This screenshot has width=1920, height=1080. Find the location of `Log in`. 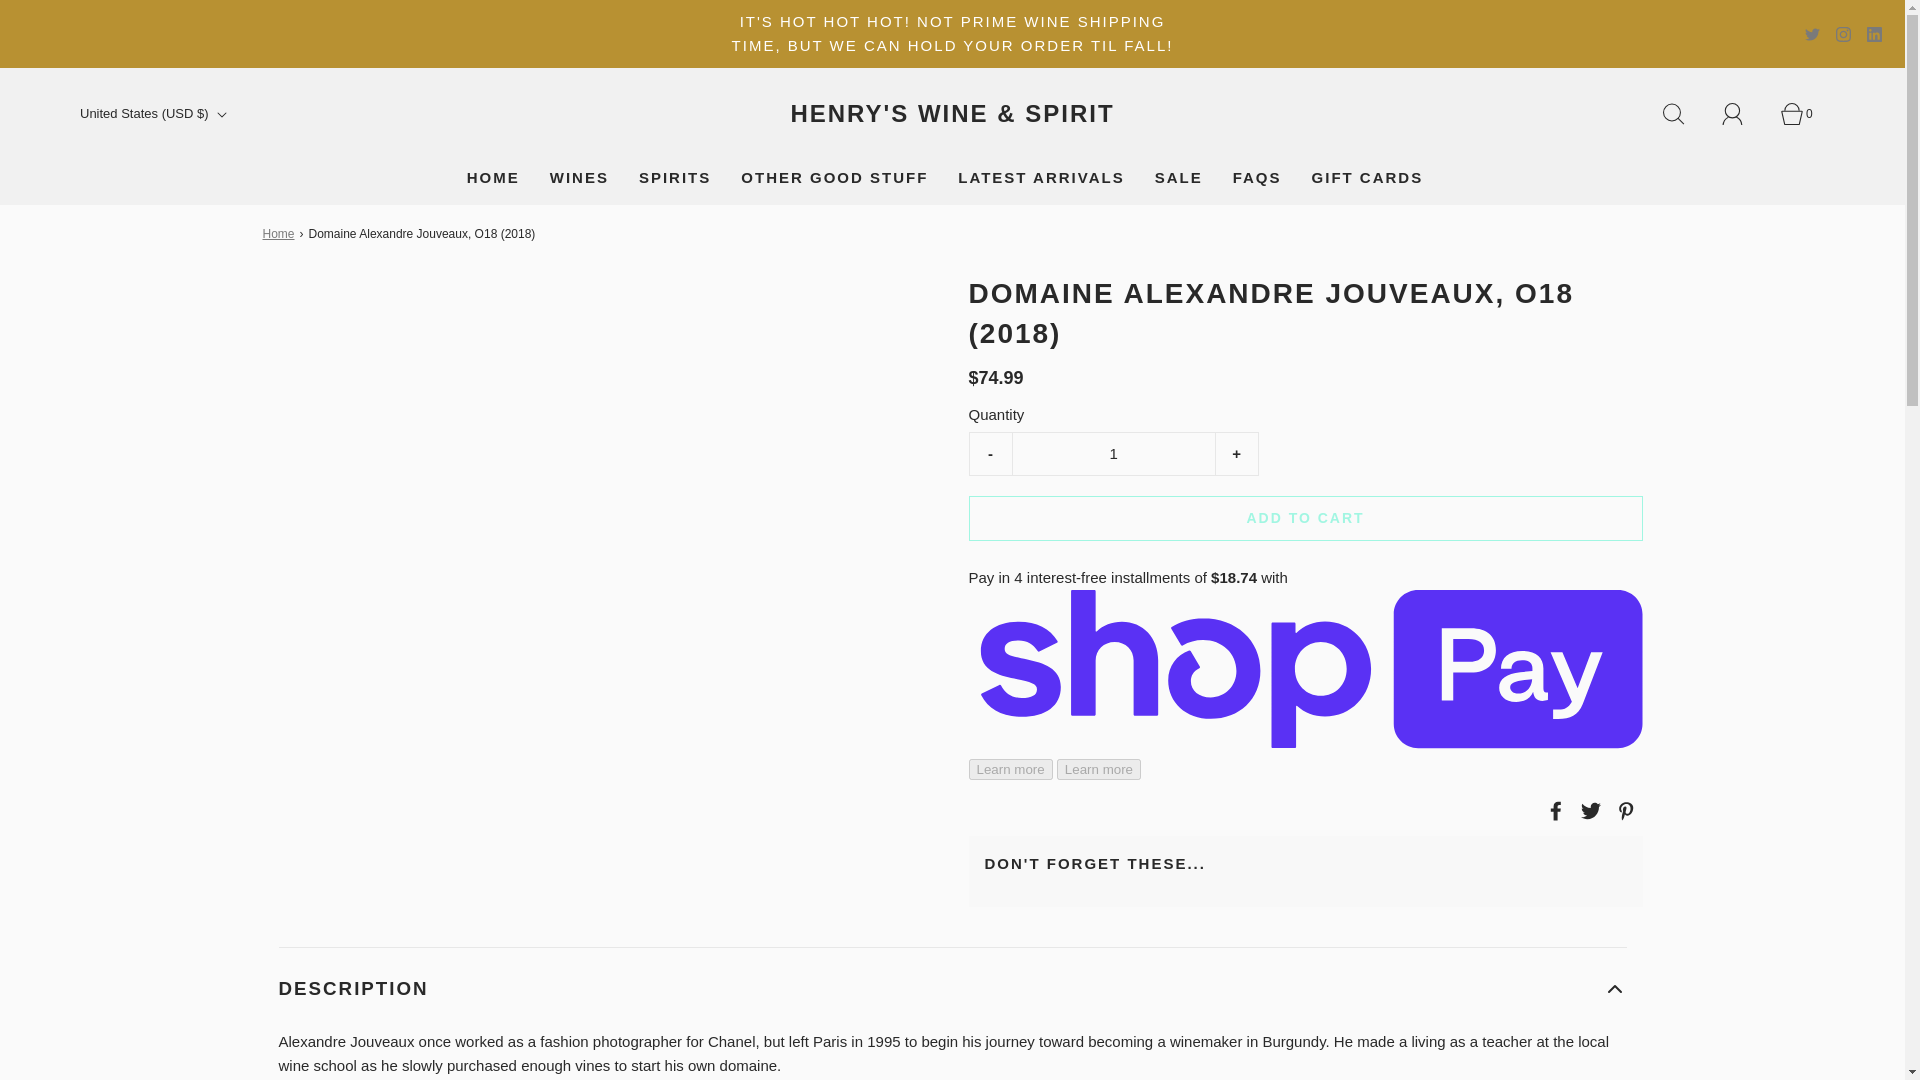

Log in is located at coordinates (1744, 114).